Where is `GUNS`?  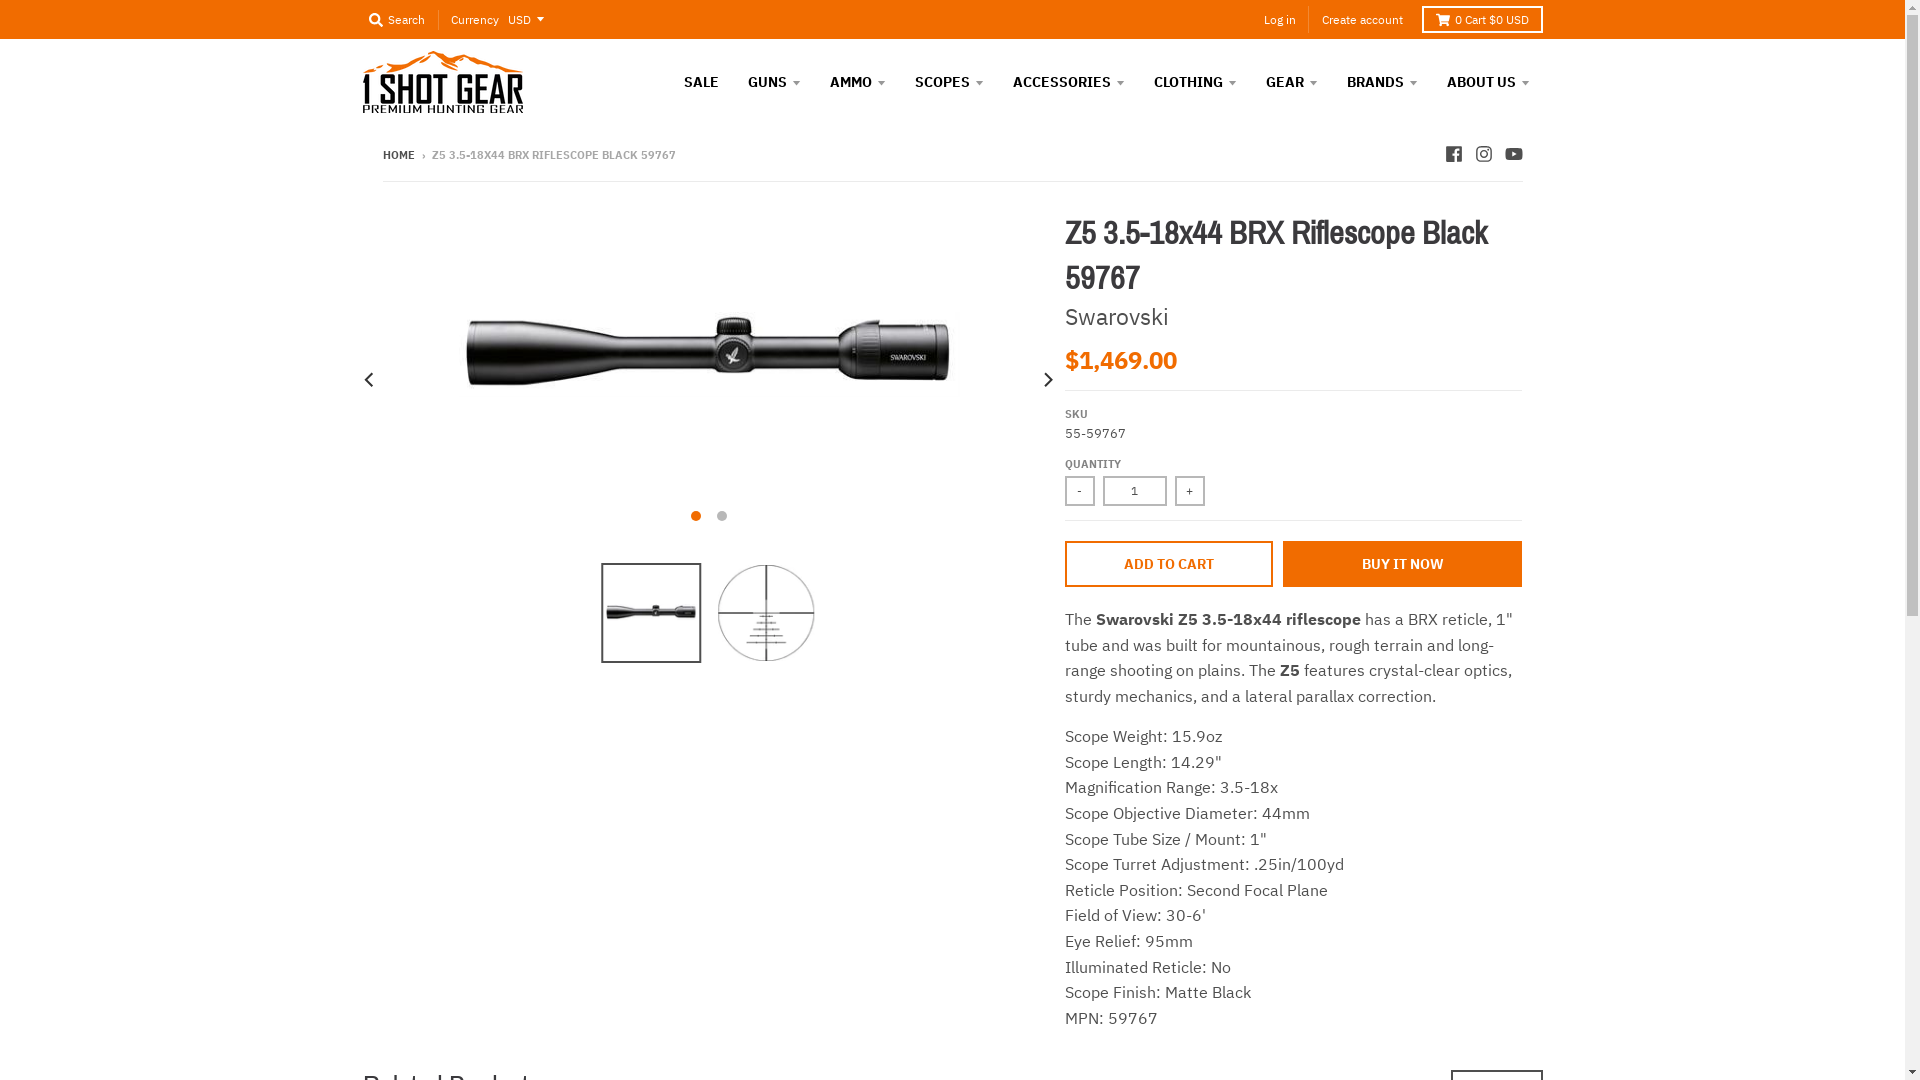 GUNS is located at coordinates (774, 82).